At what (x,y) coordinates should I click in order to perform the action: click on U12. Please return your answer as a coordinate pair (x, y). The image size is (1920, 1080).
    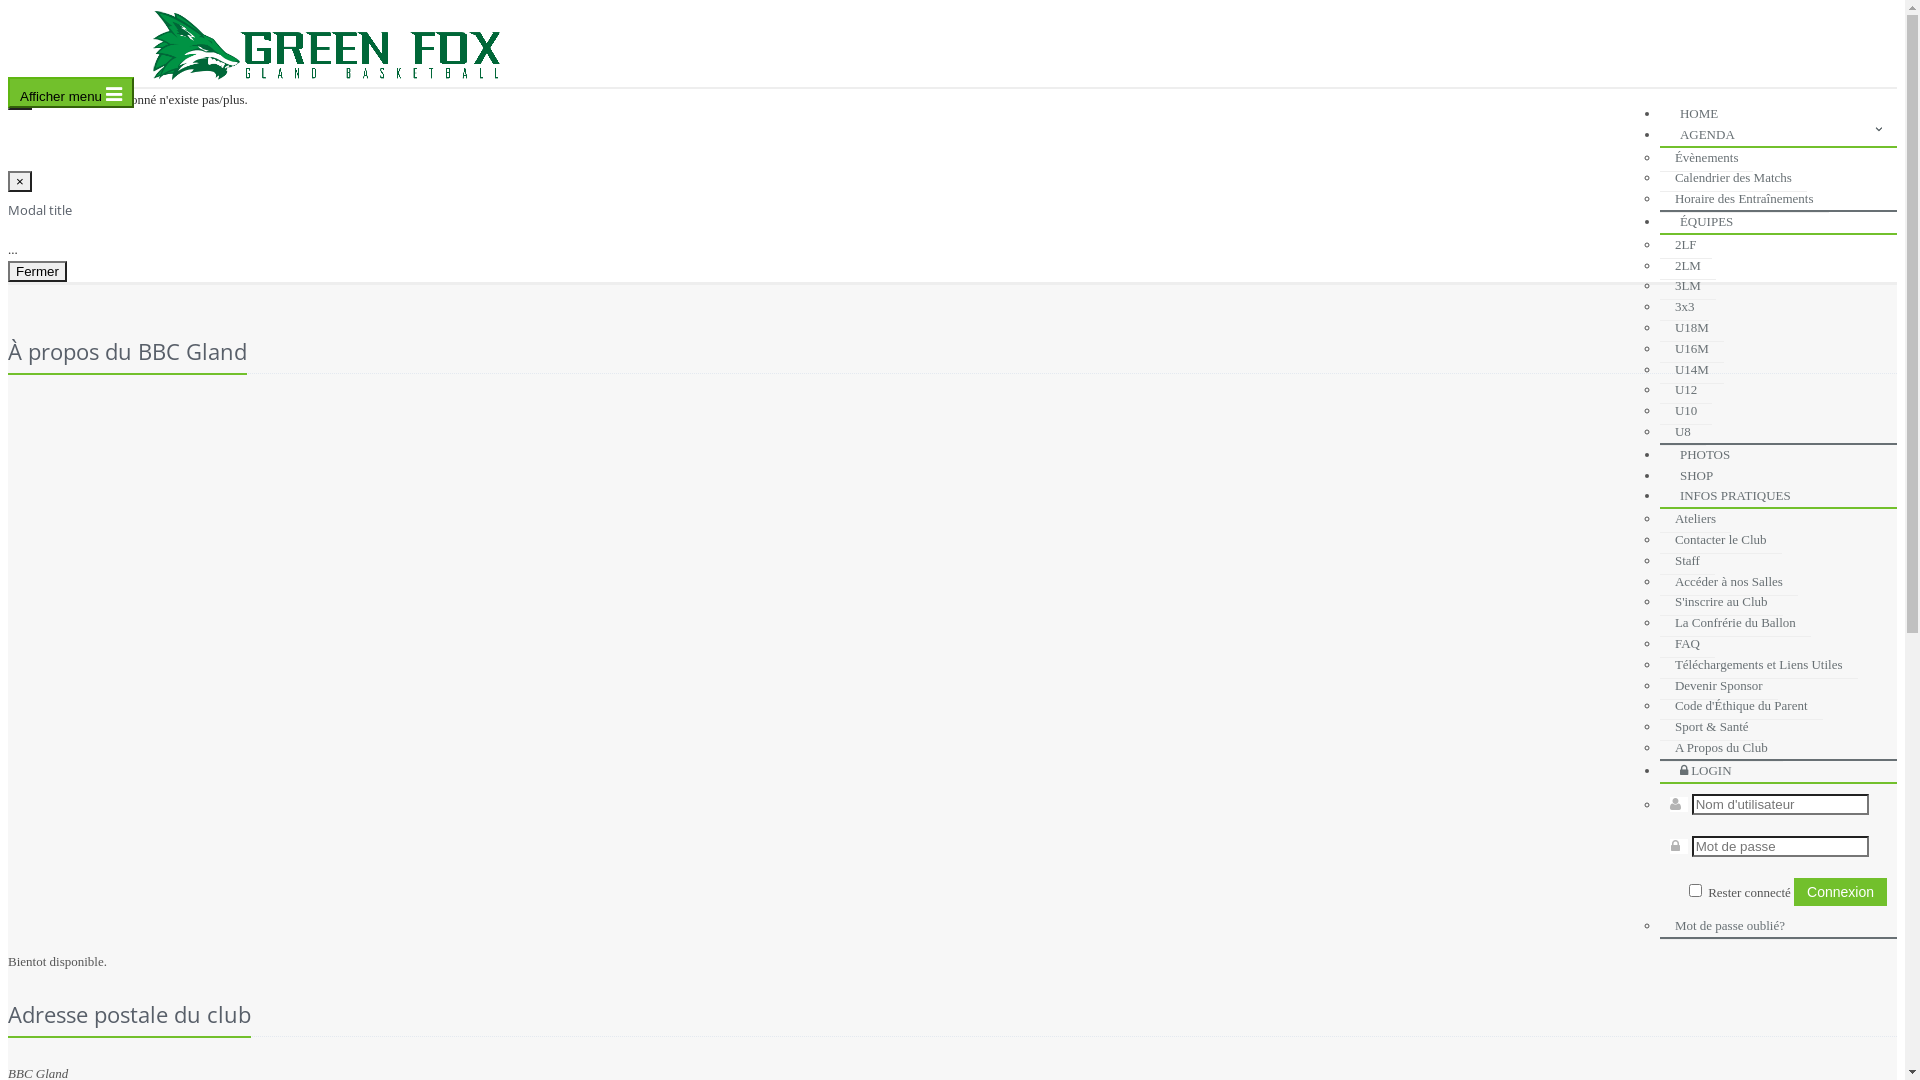
    Looking at the image, I should click on (1686, 390).